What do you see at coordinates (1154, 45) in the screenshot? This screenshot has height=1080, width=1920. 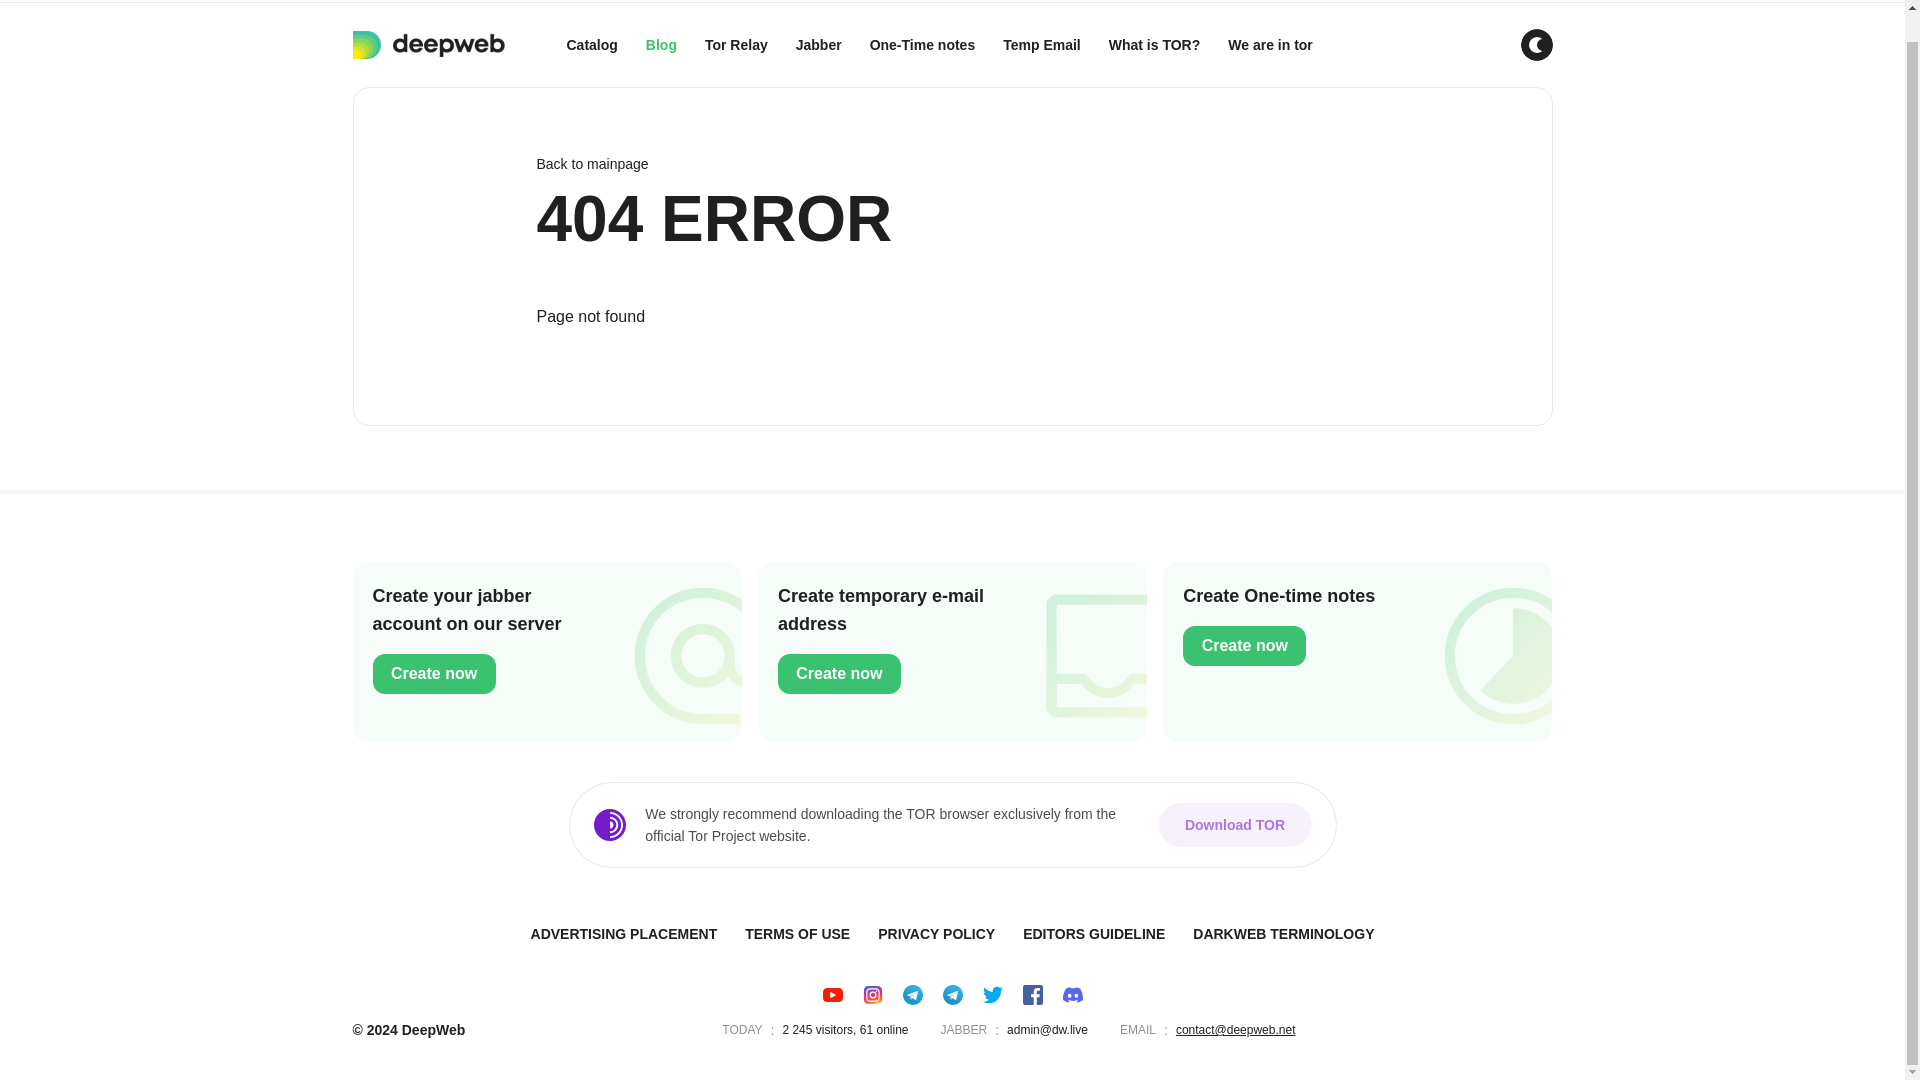 I see `What is TOR?` at bounding box center [1154, 45].